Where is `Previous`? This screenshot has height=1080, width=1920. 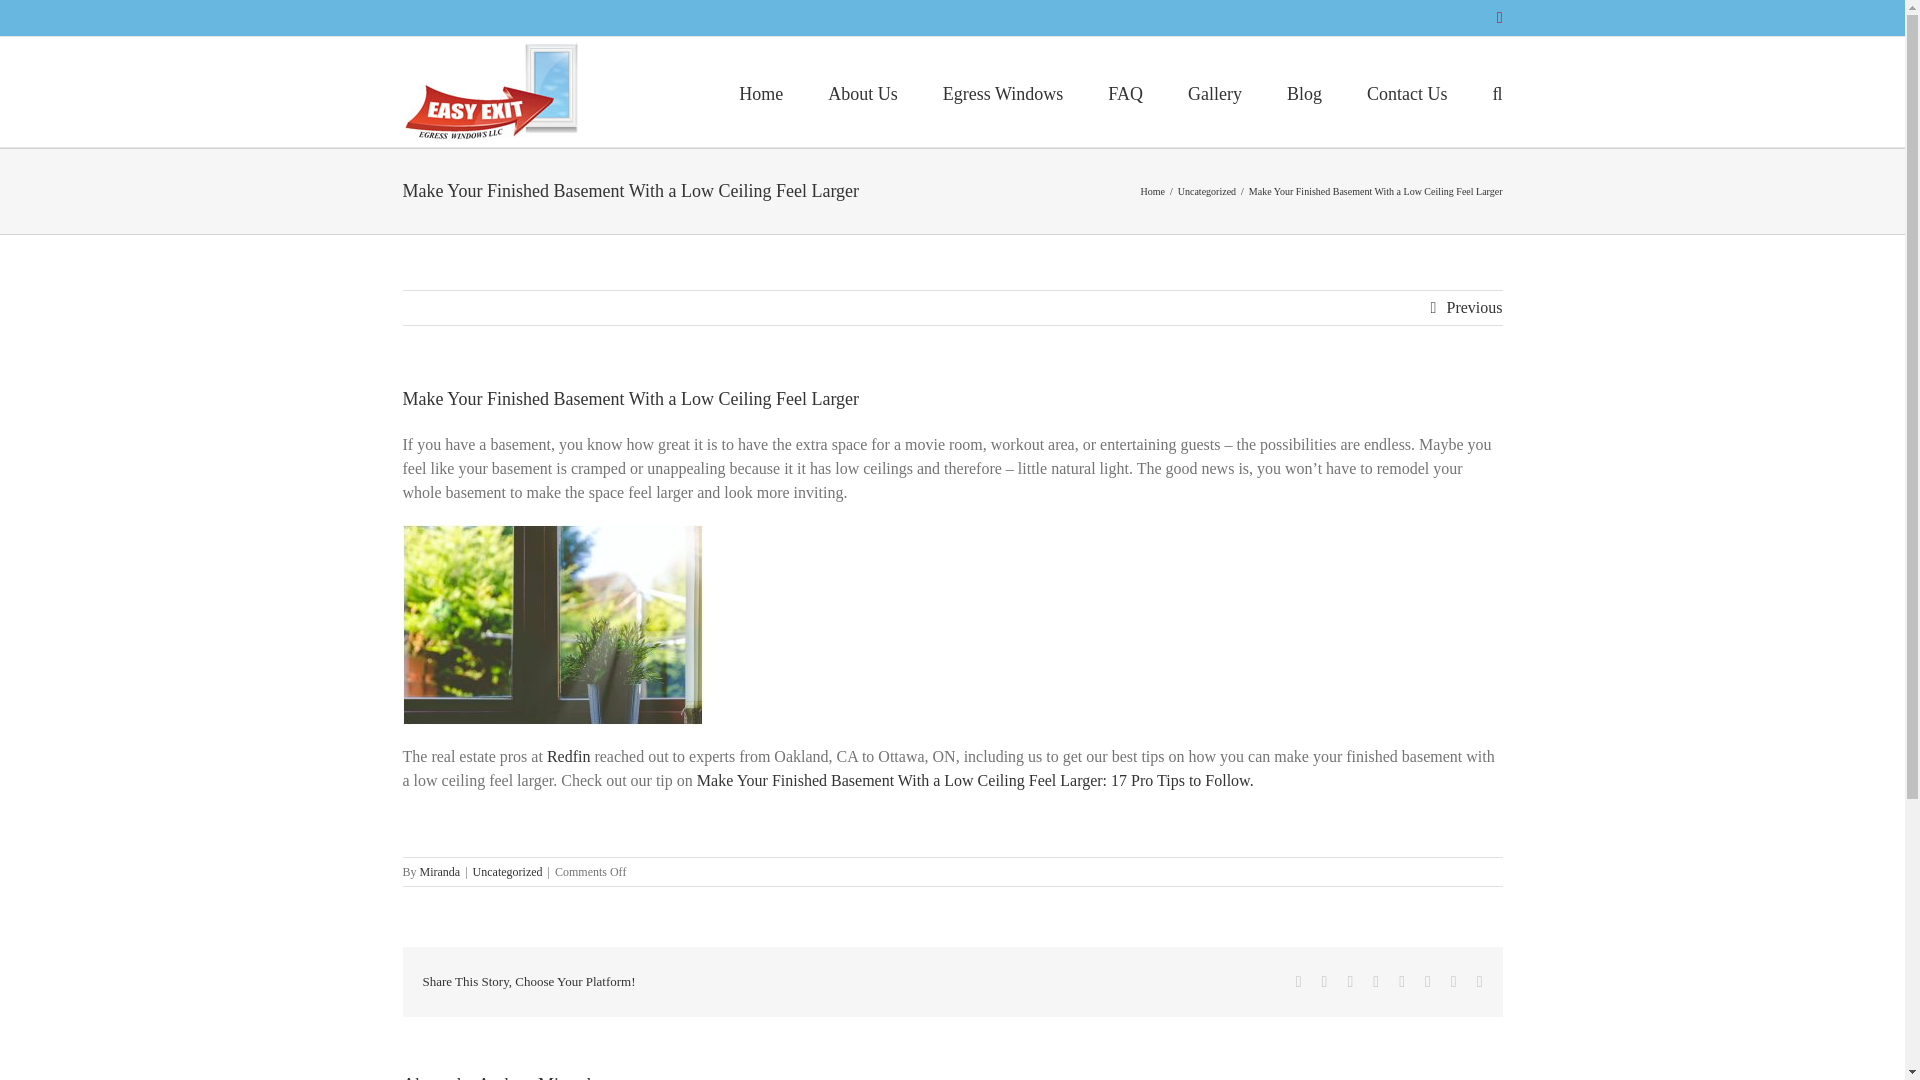
Previous is located at coordinates (1473, 308).